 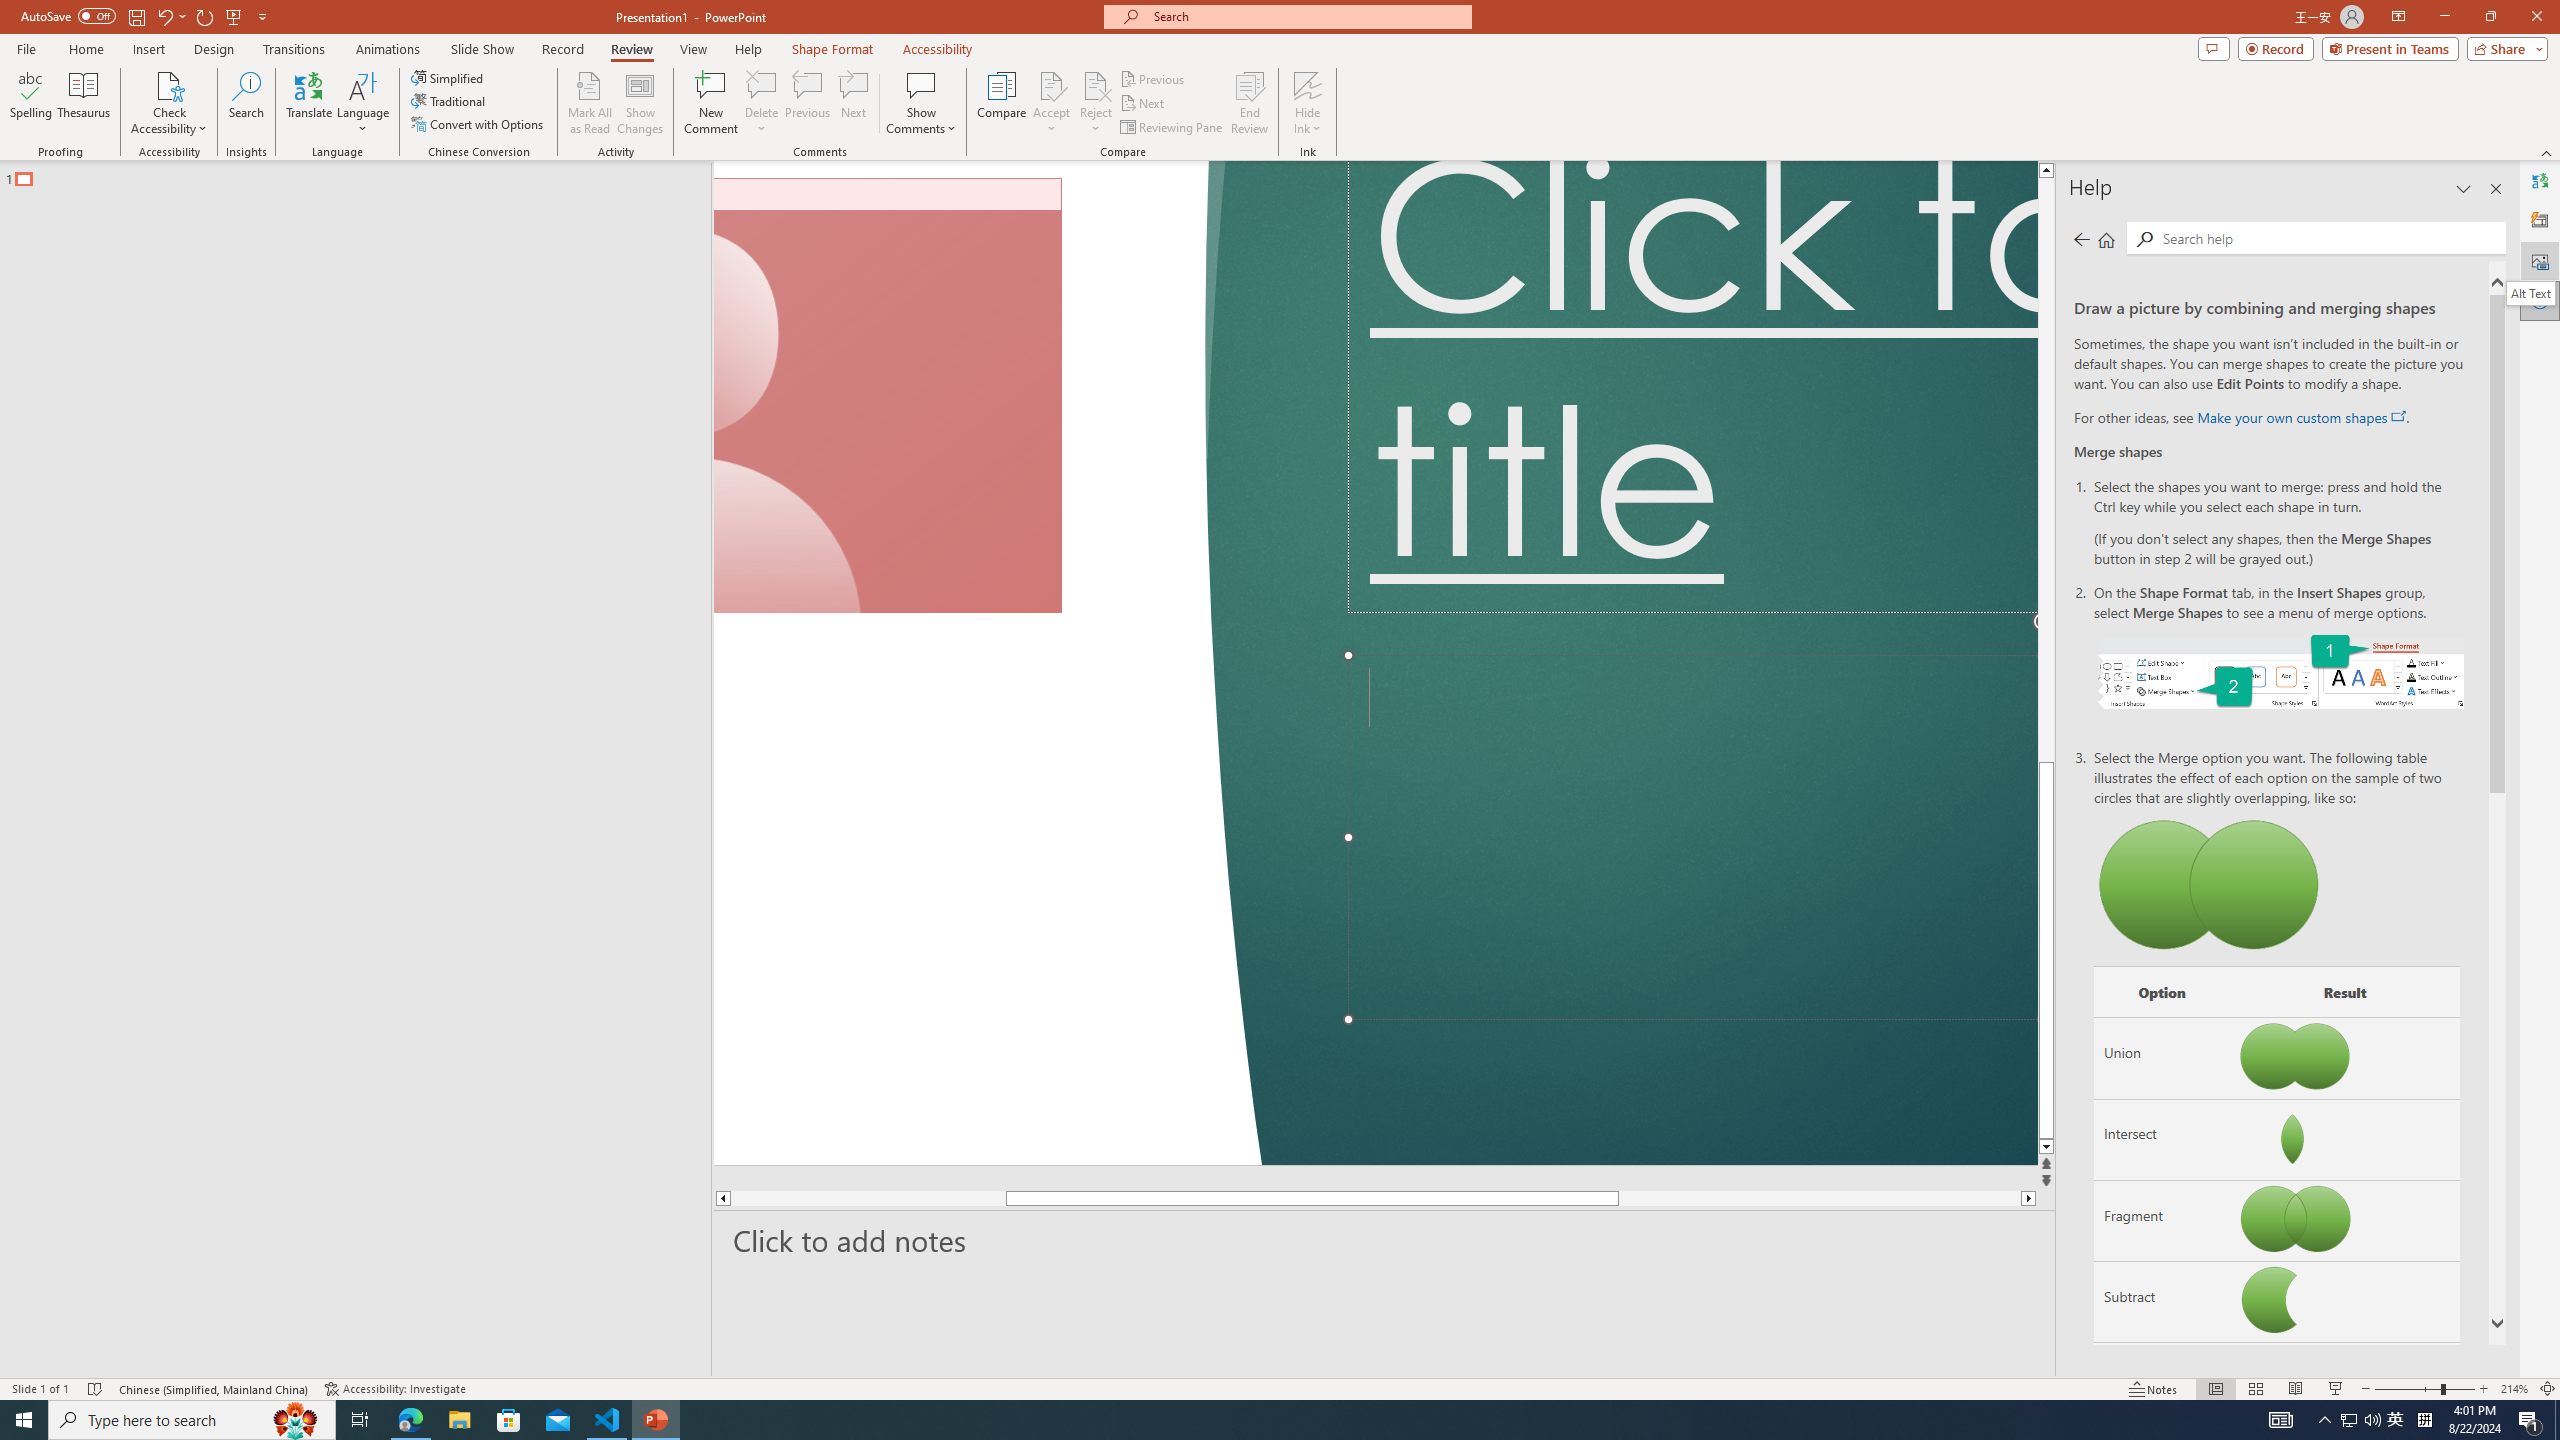 I want to click on Shape Format, so click(x=833, y=49).